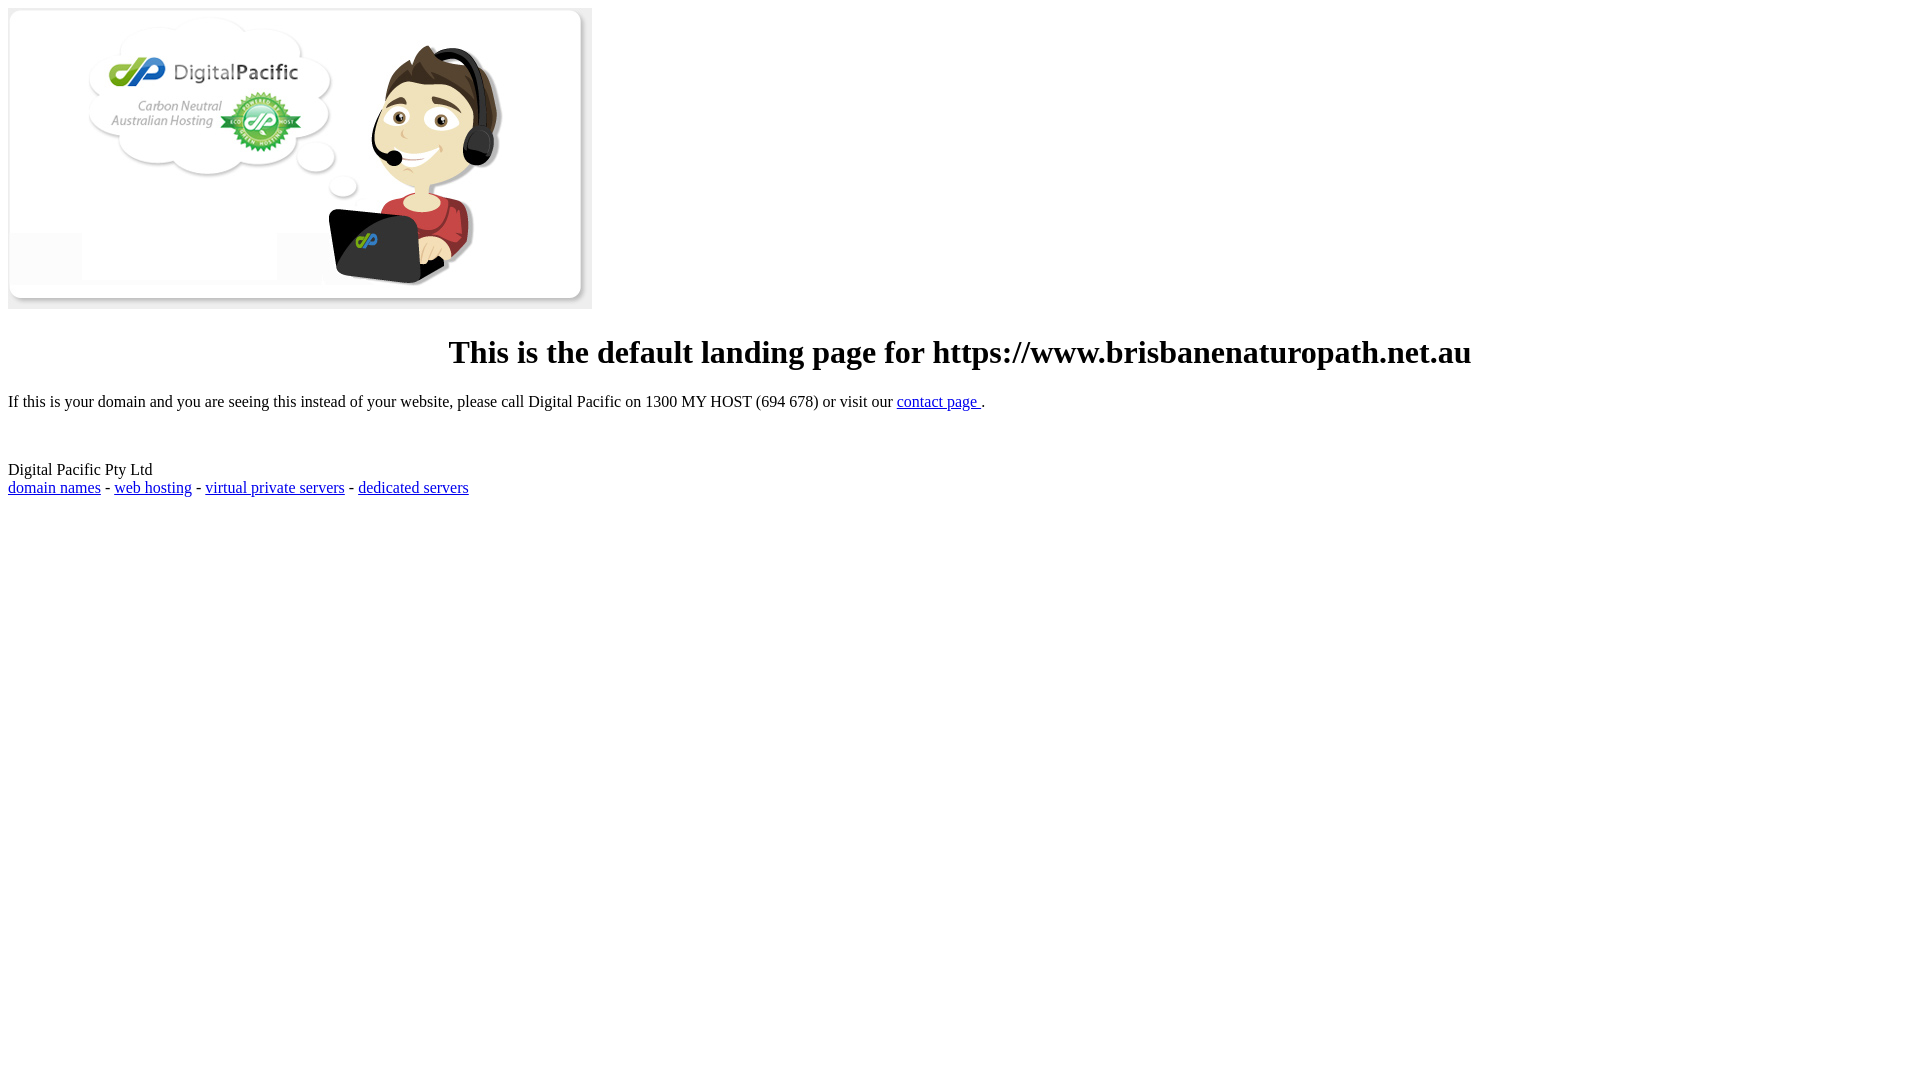  Describe the element at coordinates (54, 488) in the screenshot. I see `domain names` at that location.